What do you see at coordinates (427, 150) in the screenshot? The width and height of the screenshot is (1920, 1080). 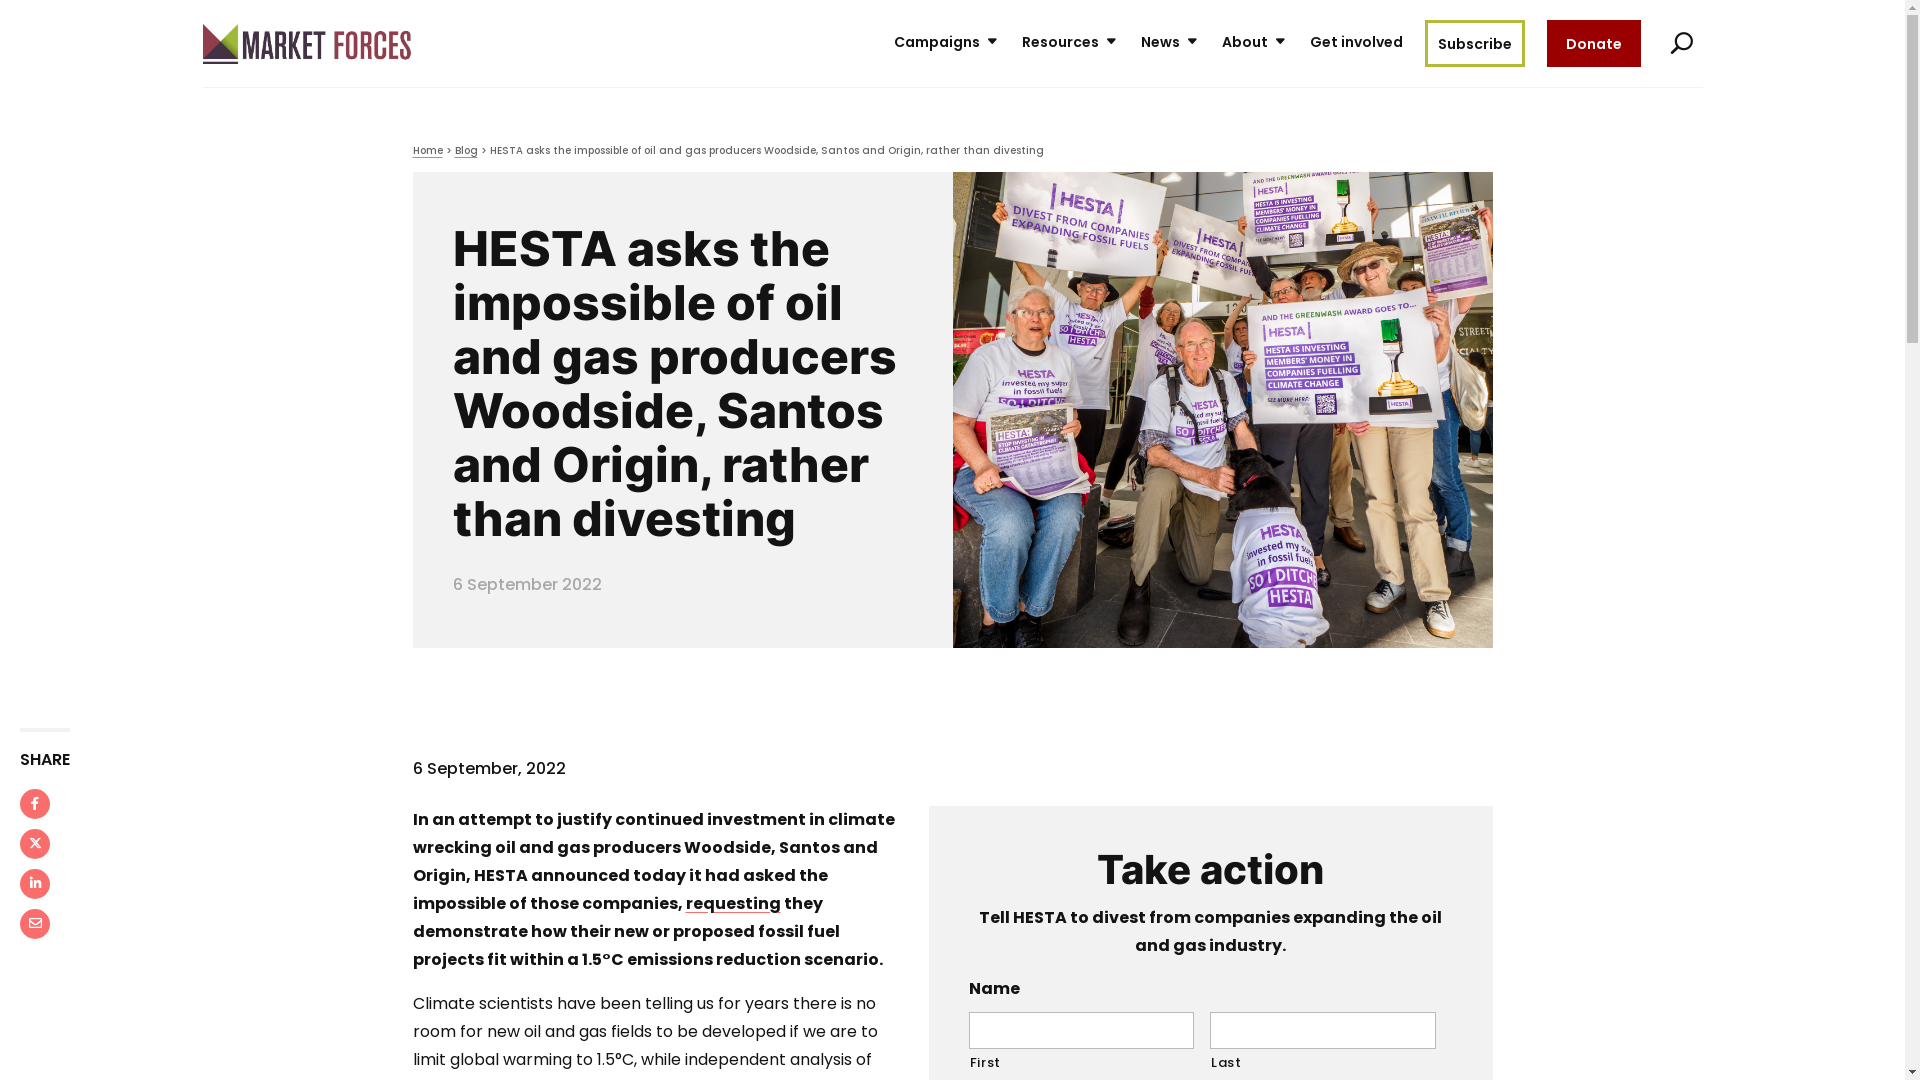 I see `Home` at bounding box center [427, 150].